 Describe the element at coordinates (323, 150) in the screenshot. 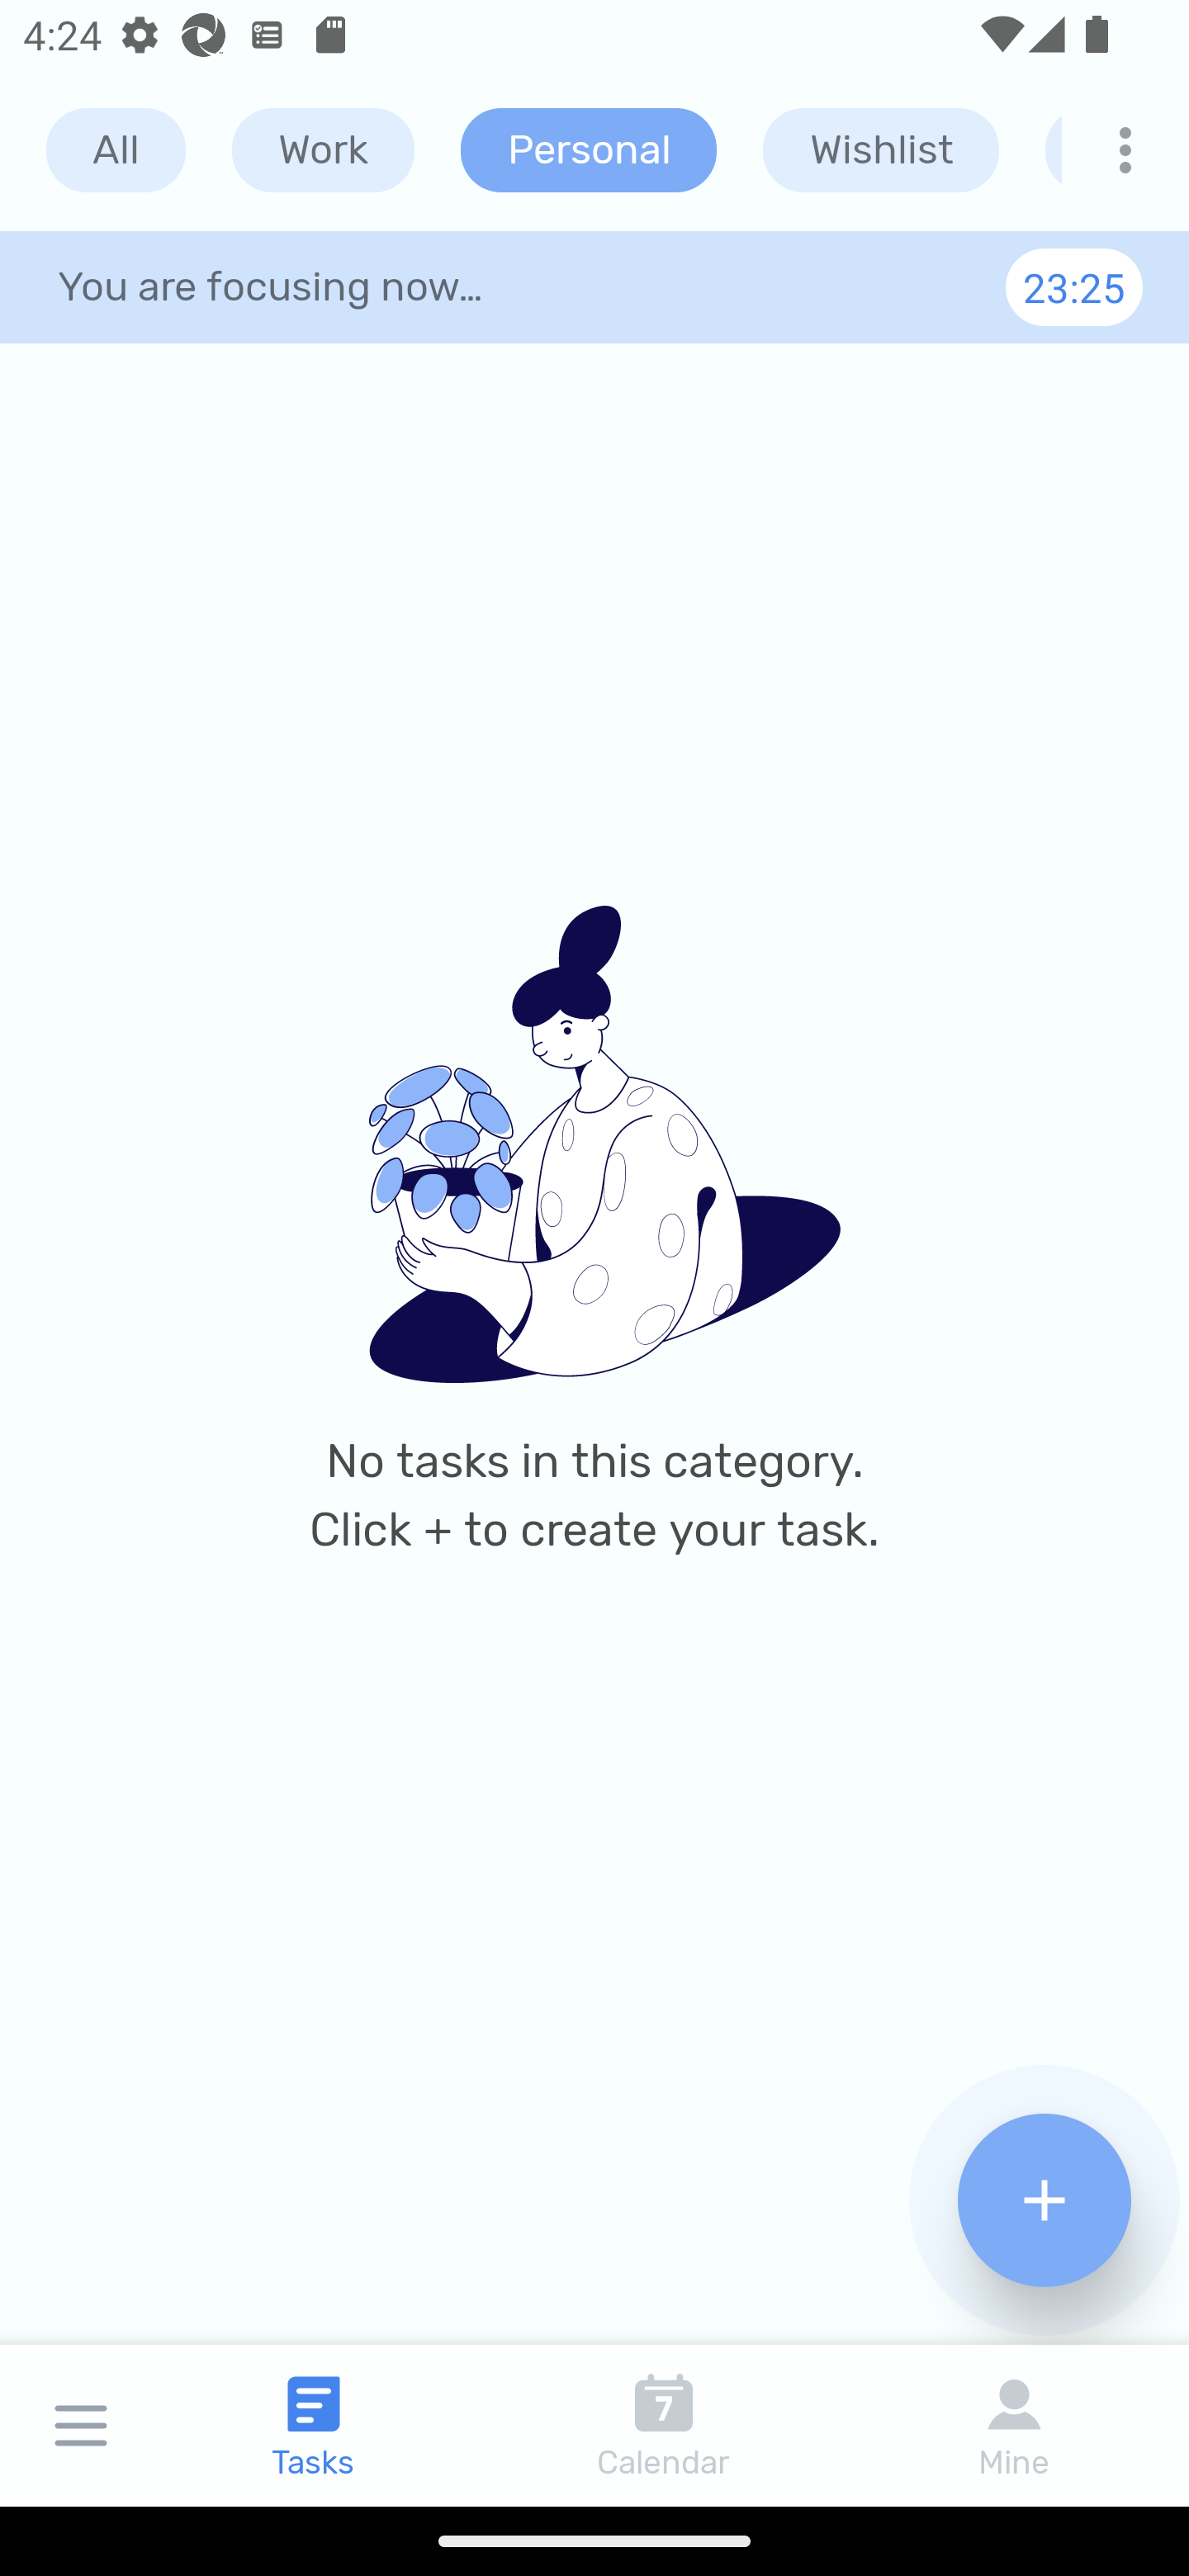

I see `Work` at that location.